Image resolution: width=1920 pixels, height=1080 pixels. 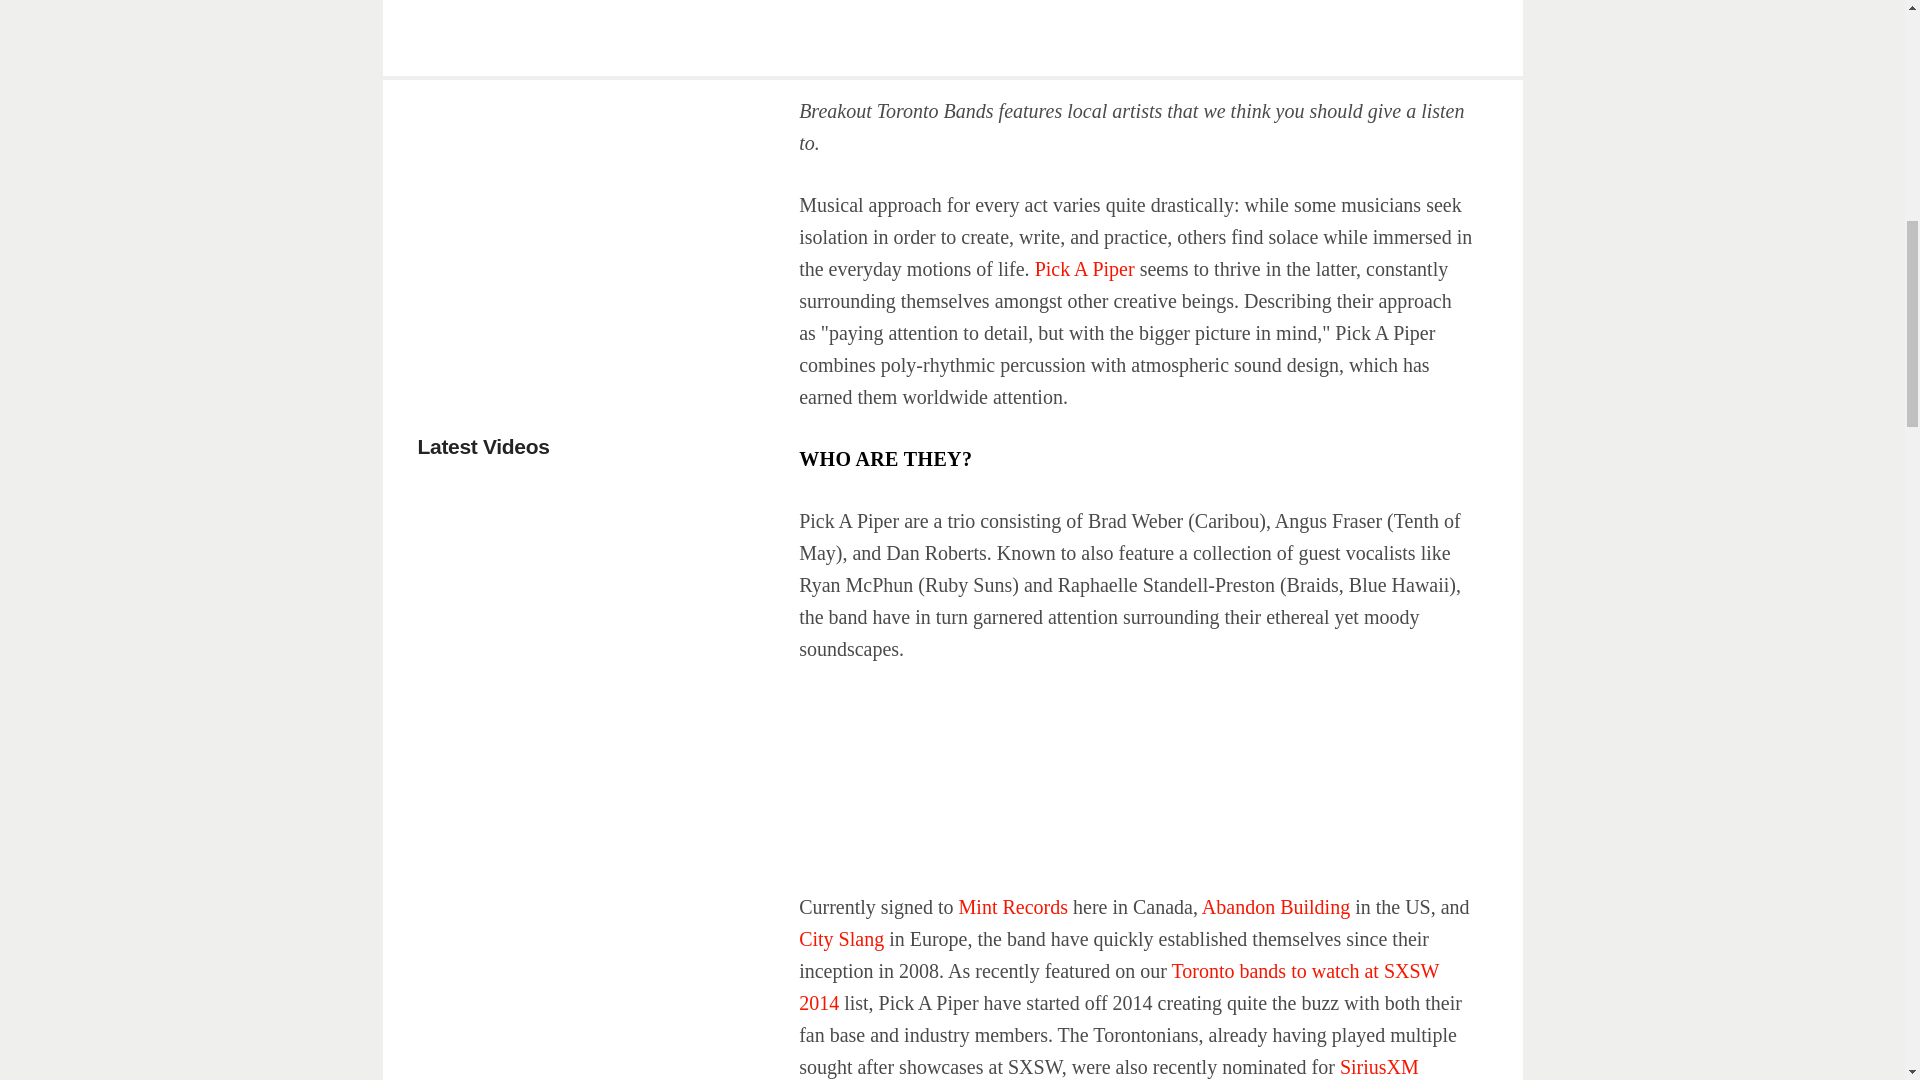 What do you see at coordinates (1012, 907) in the screenshot?
I see `Mint Records` at bounding box center [1012, 907].